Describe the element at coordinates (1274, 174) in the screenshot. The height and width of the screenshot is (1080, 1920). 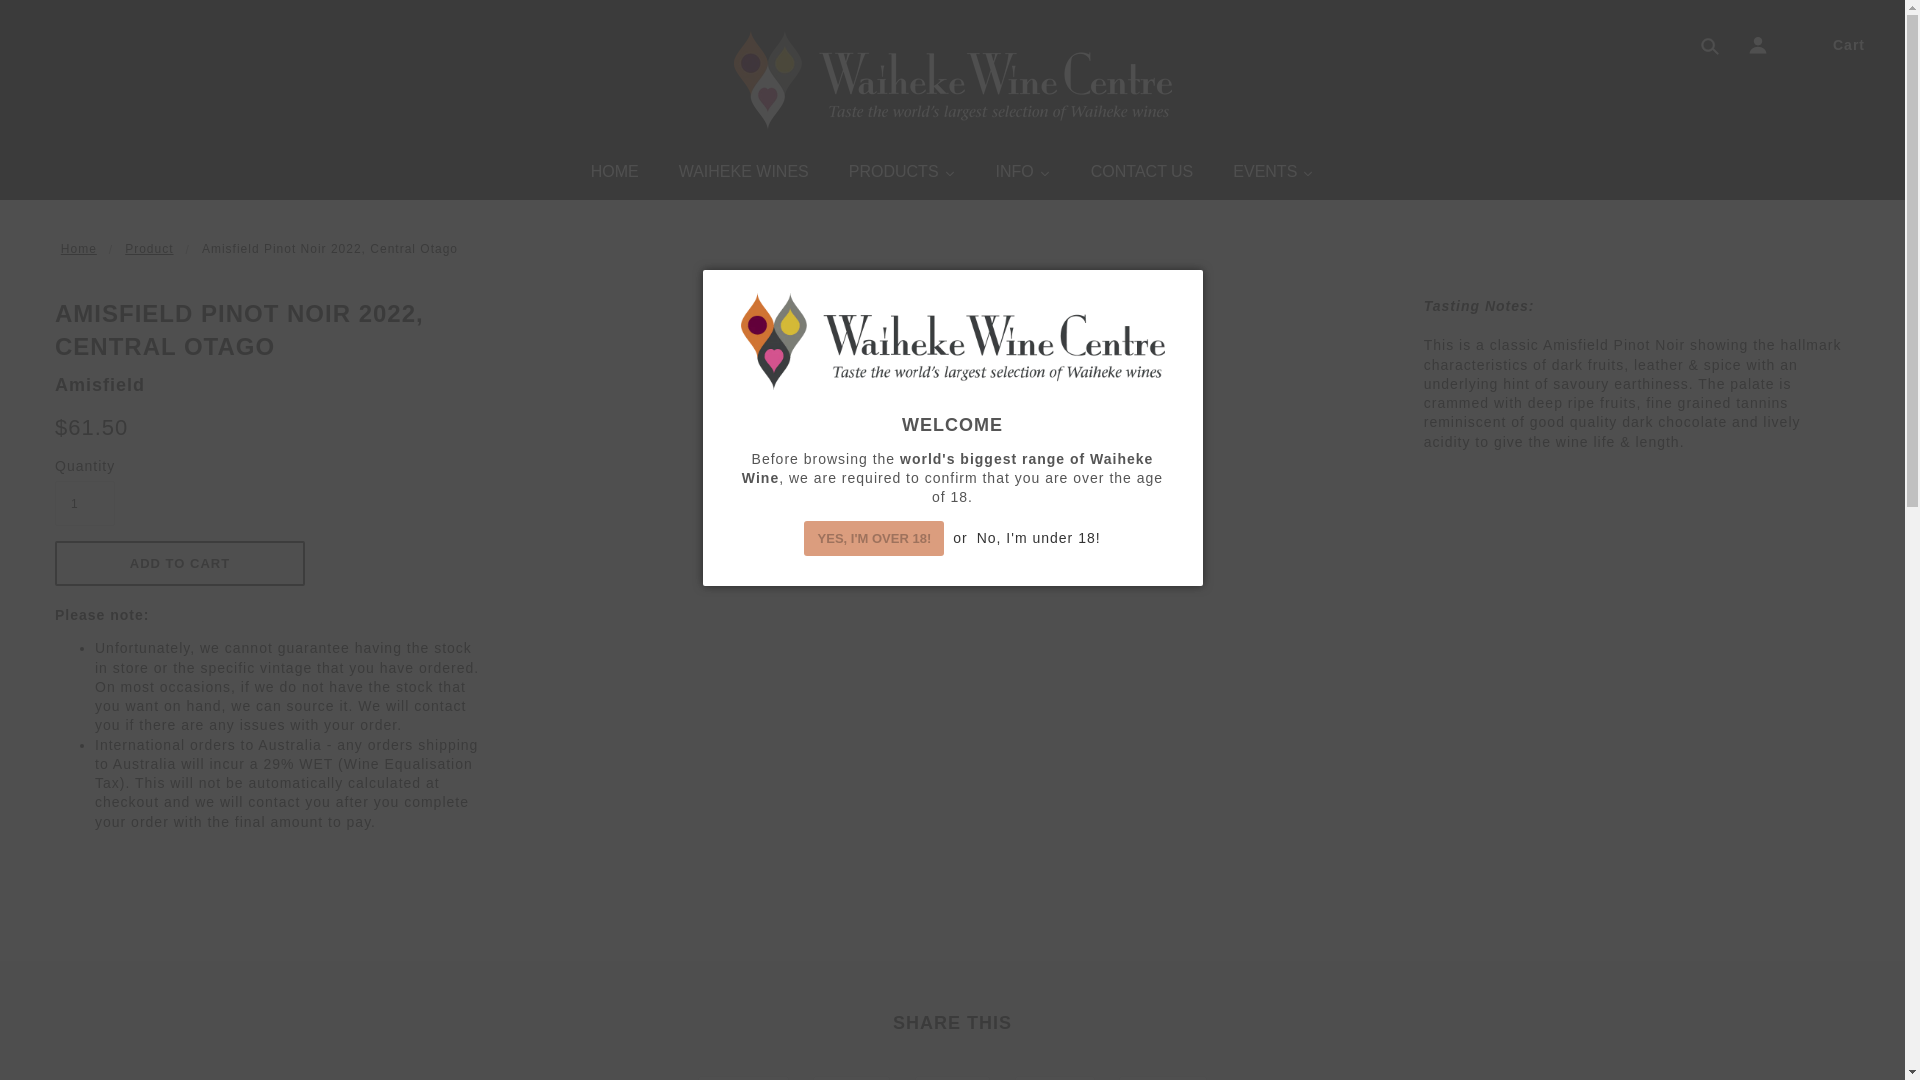
I see `EVENTS` at that location.